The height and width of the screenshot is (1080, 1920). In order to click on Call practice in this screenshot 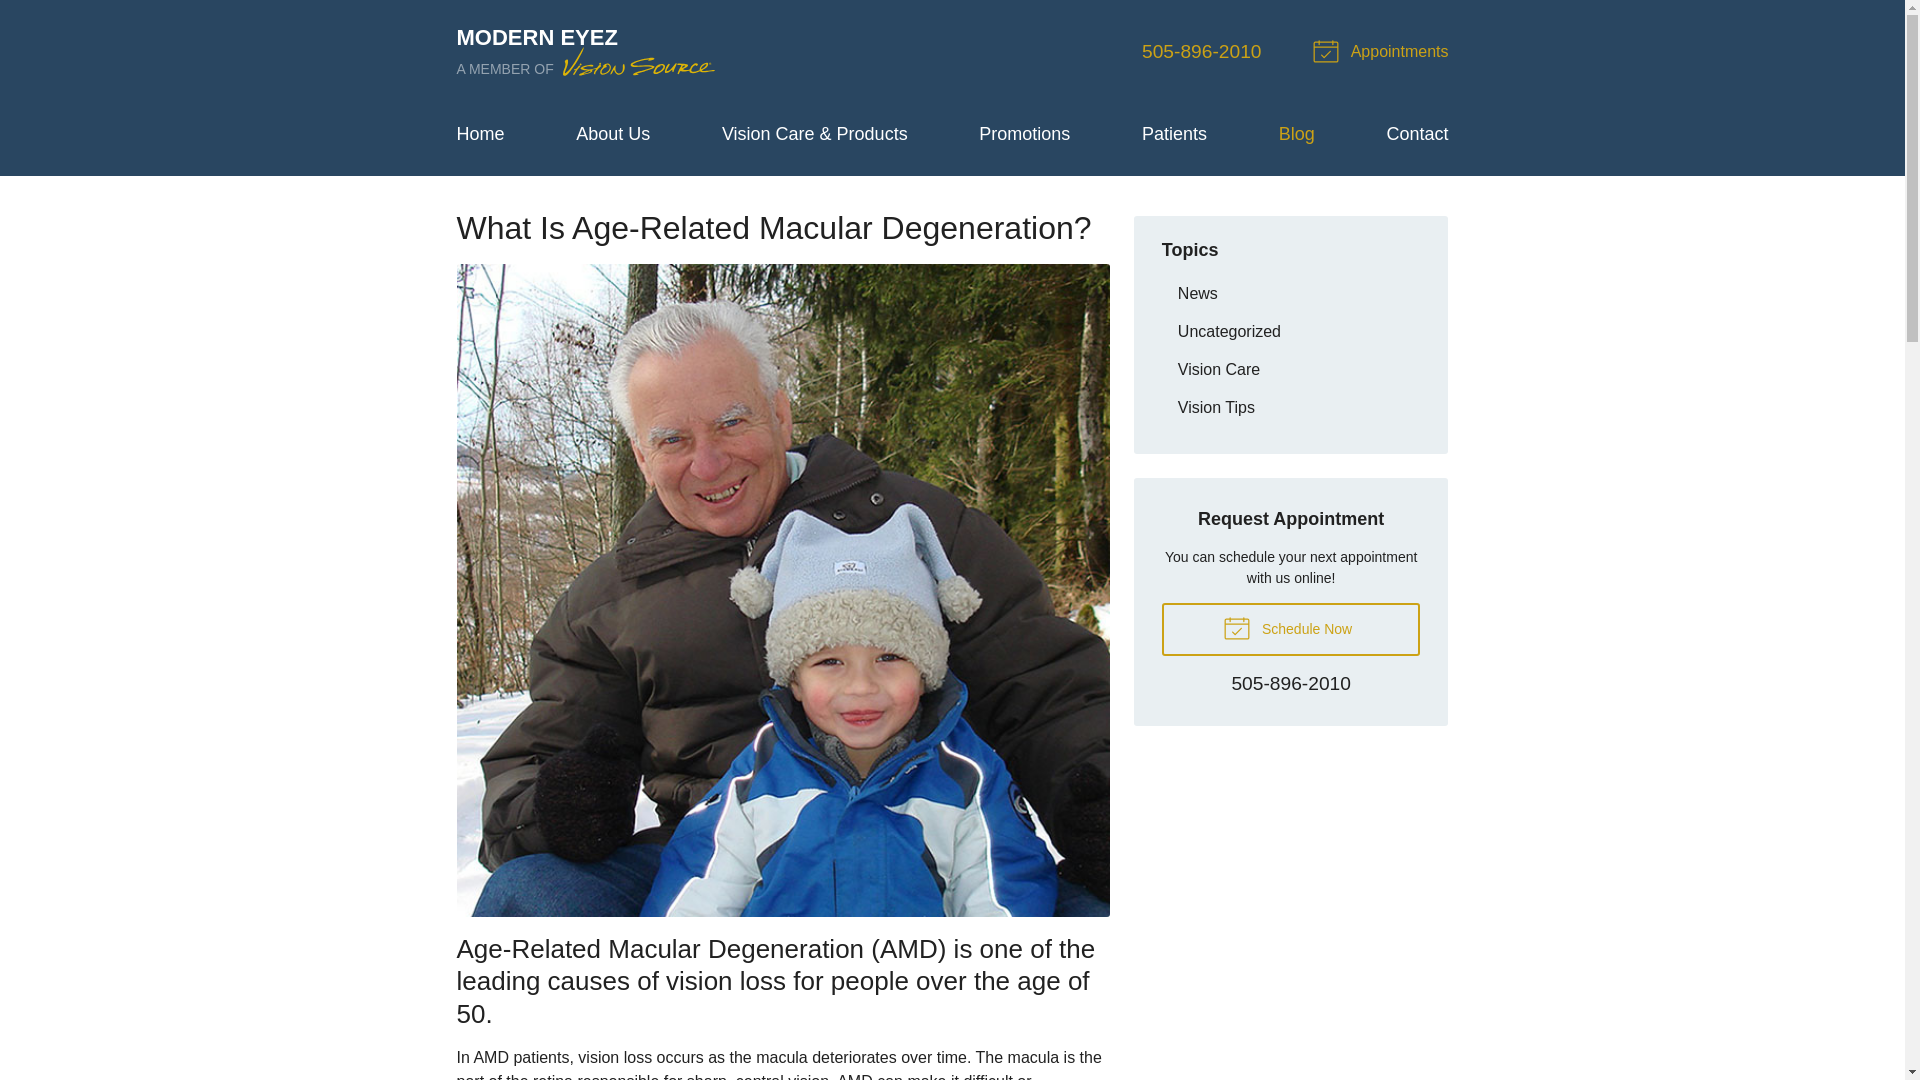, I will do `click(1202, 51)`.